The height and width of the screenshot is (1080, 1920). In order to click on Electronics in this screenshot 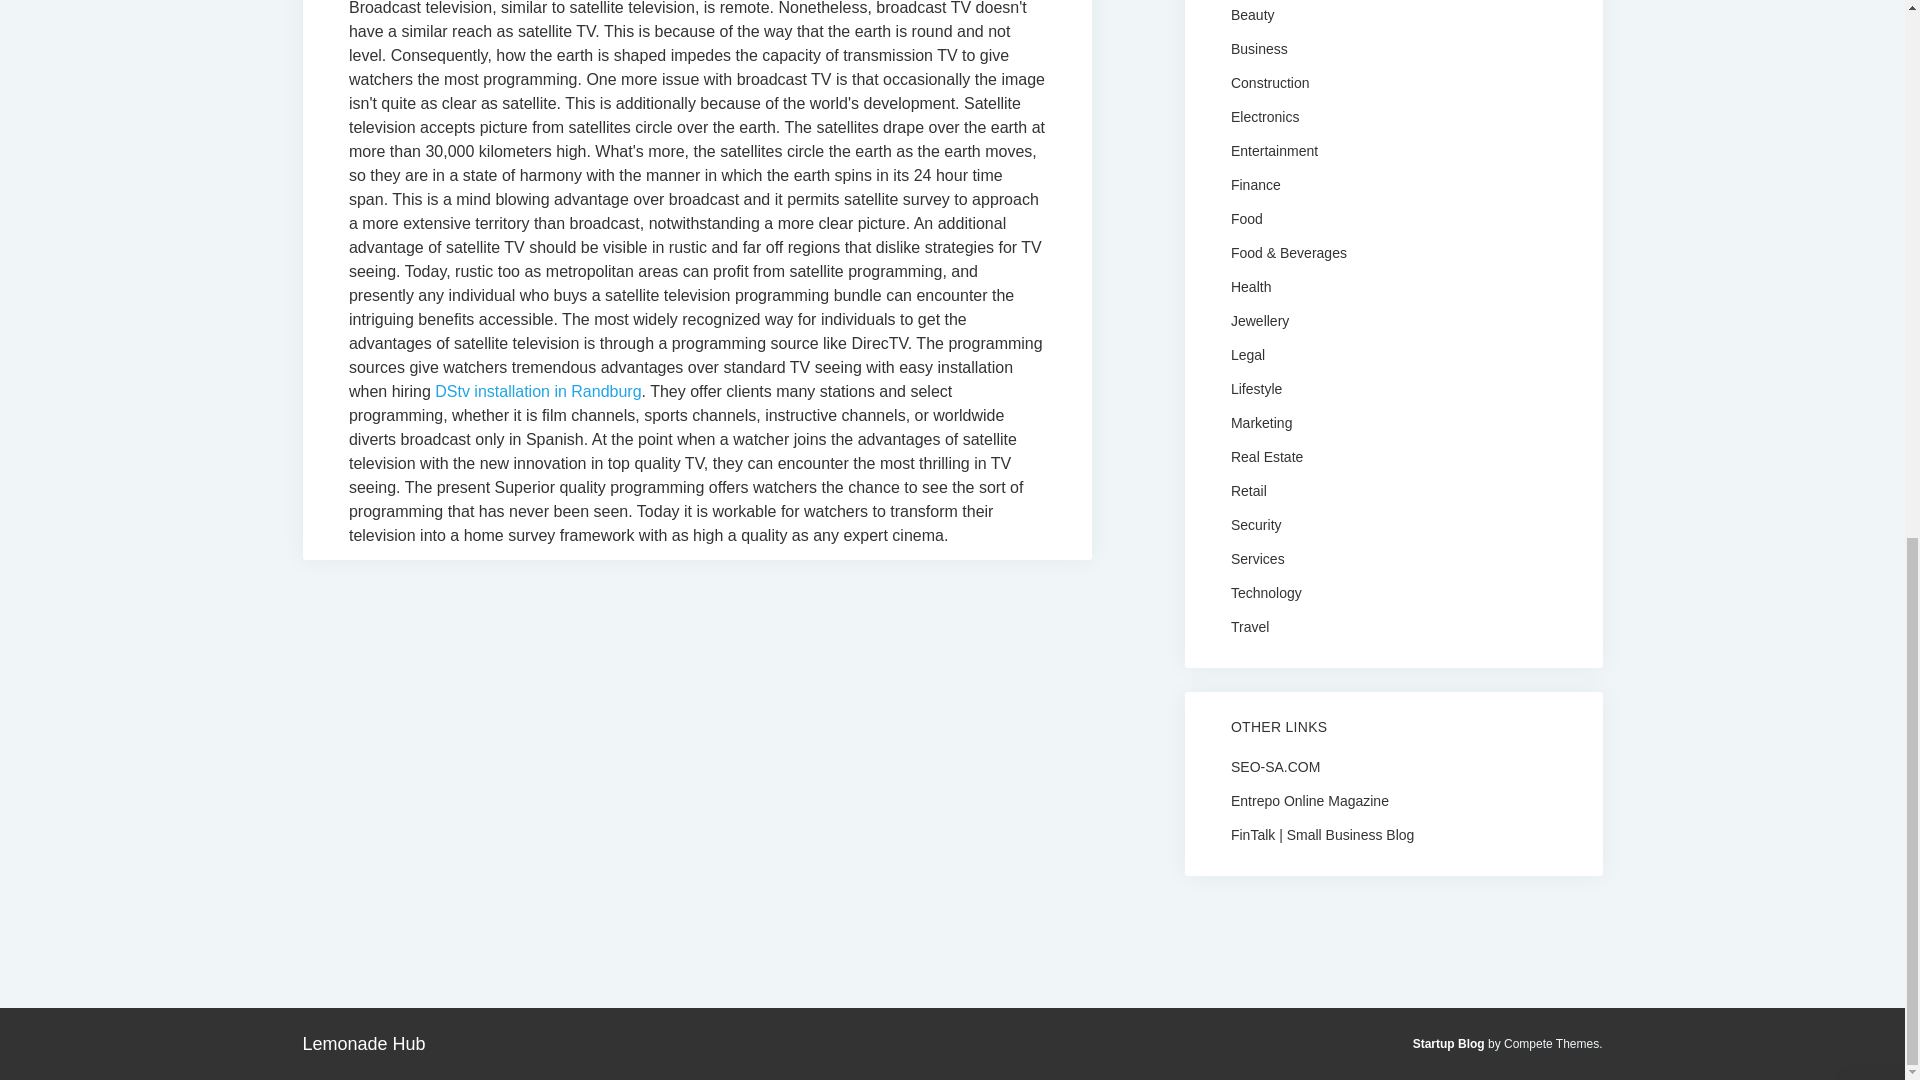, I will do `click(1264, 116)`.